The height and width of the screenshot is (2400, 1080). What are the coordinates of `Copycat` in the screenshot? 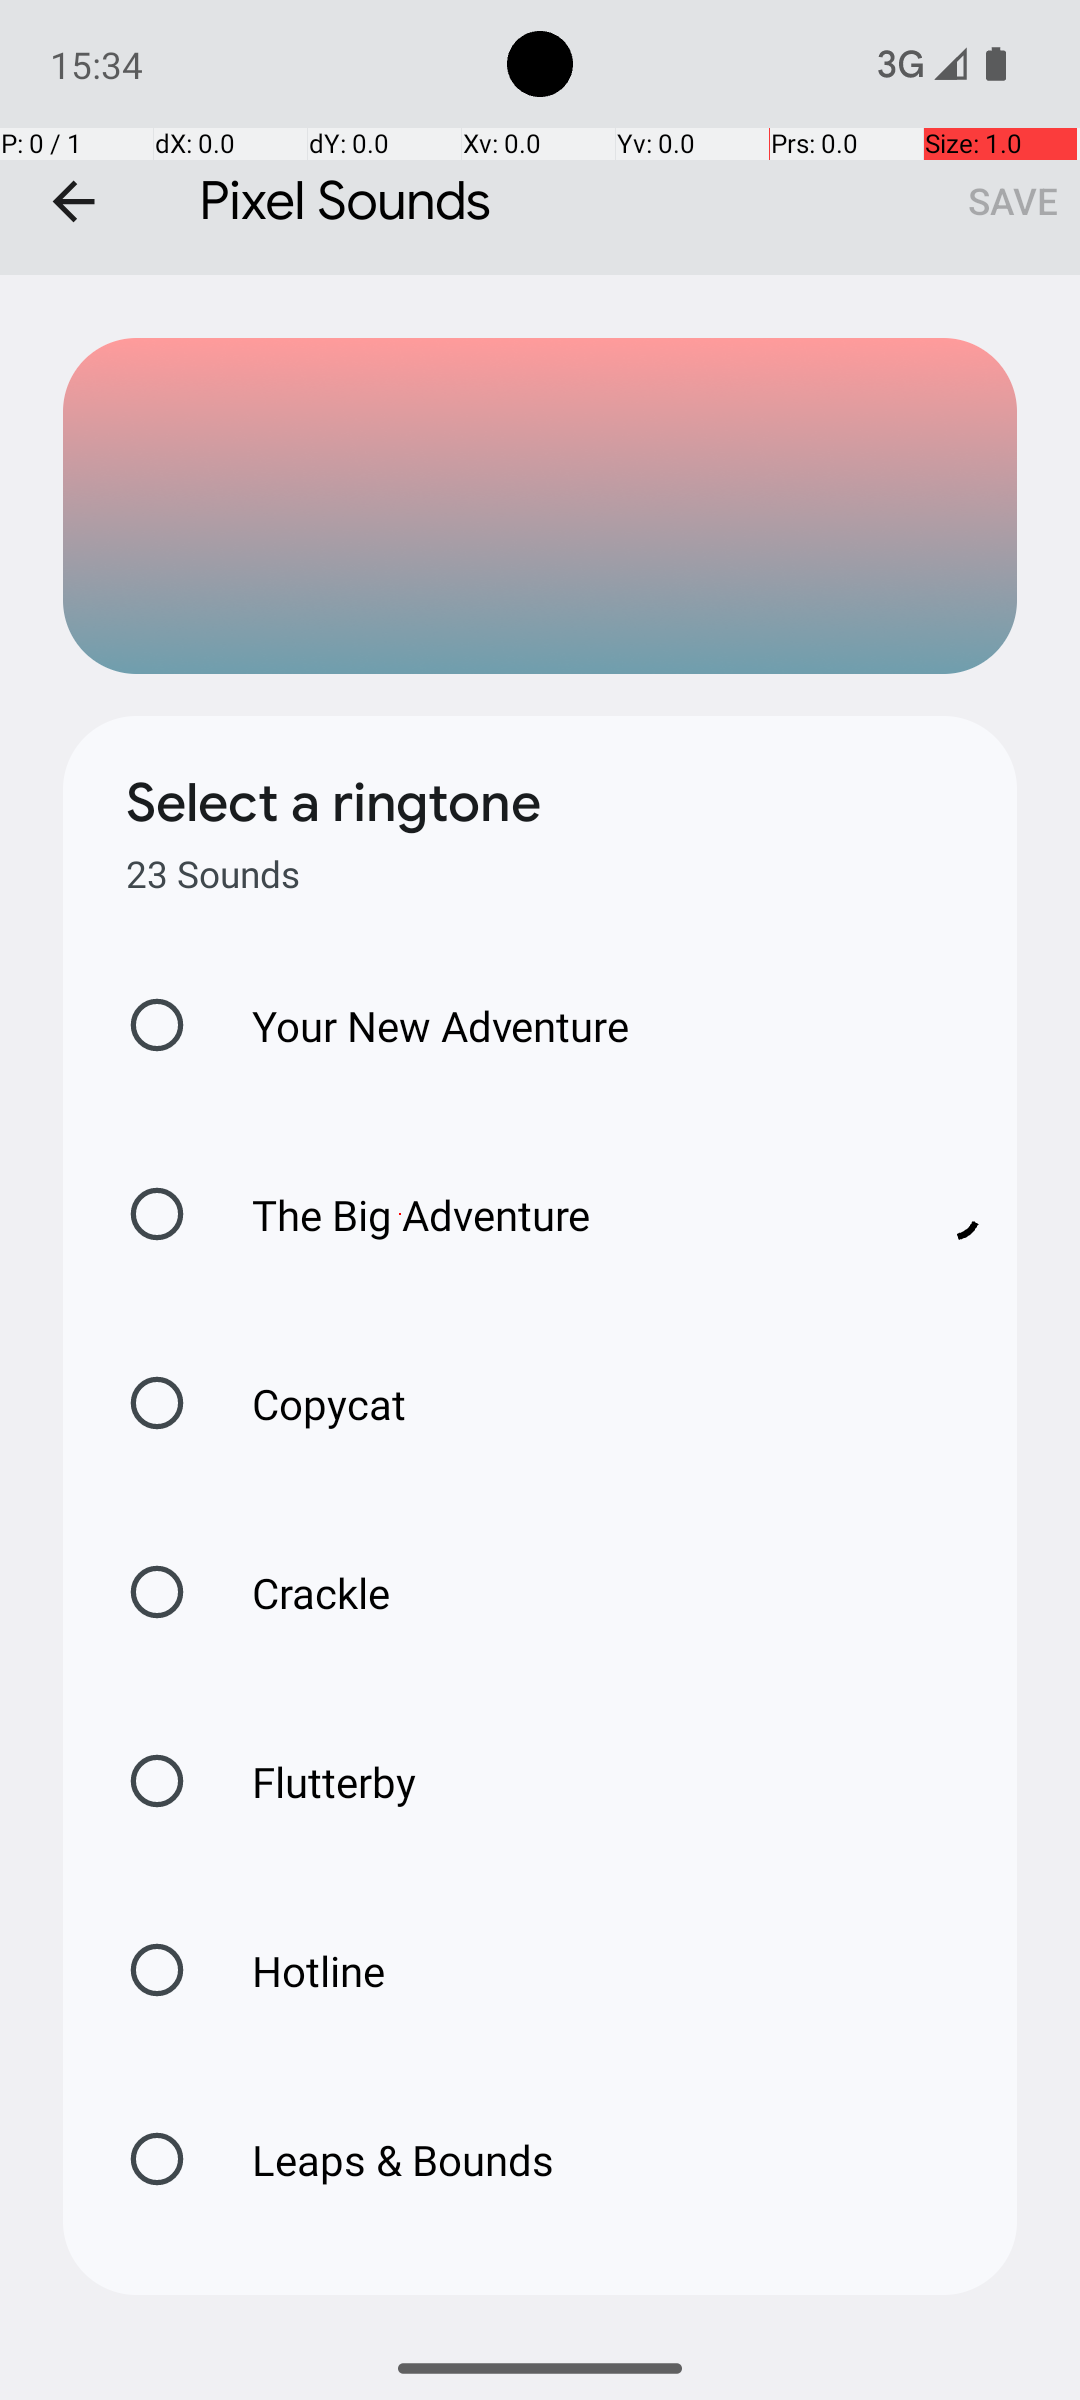 It's located at (308, 1404).